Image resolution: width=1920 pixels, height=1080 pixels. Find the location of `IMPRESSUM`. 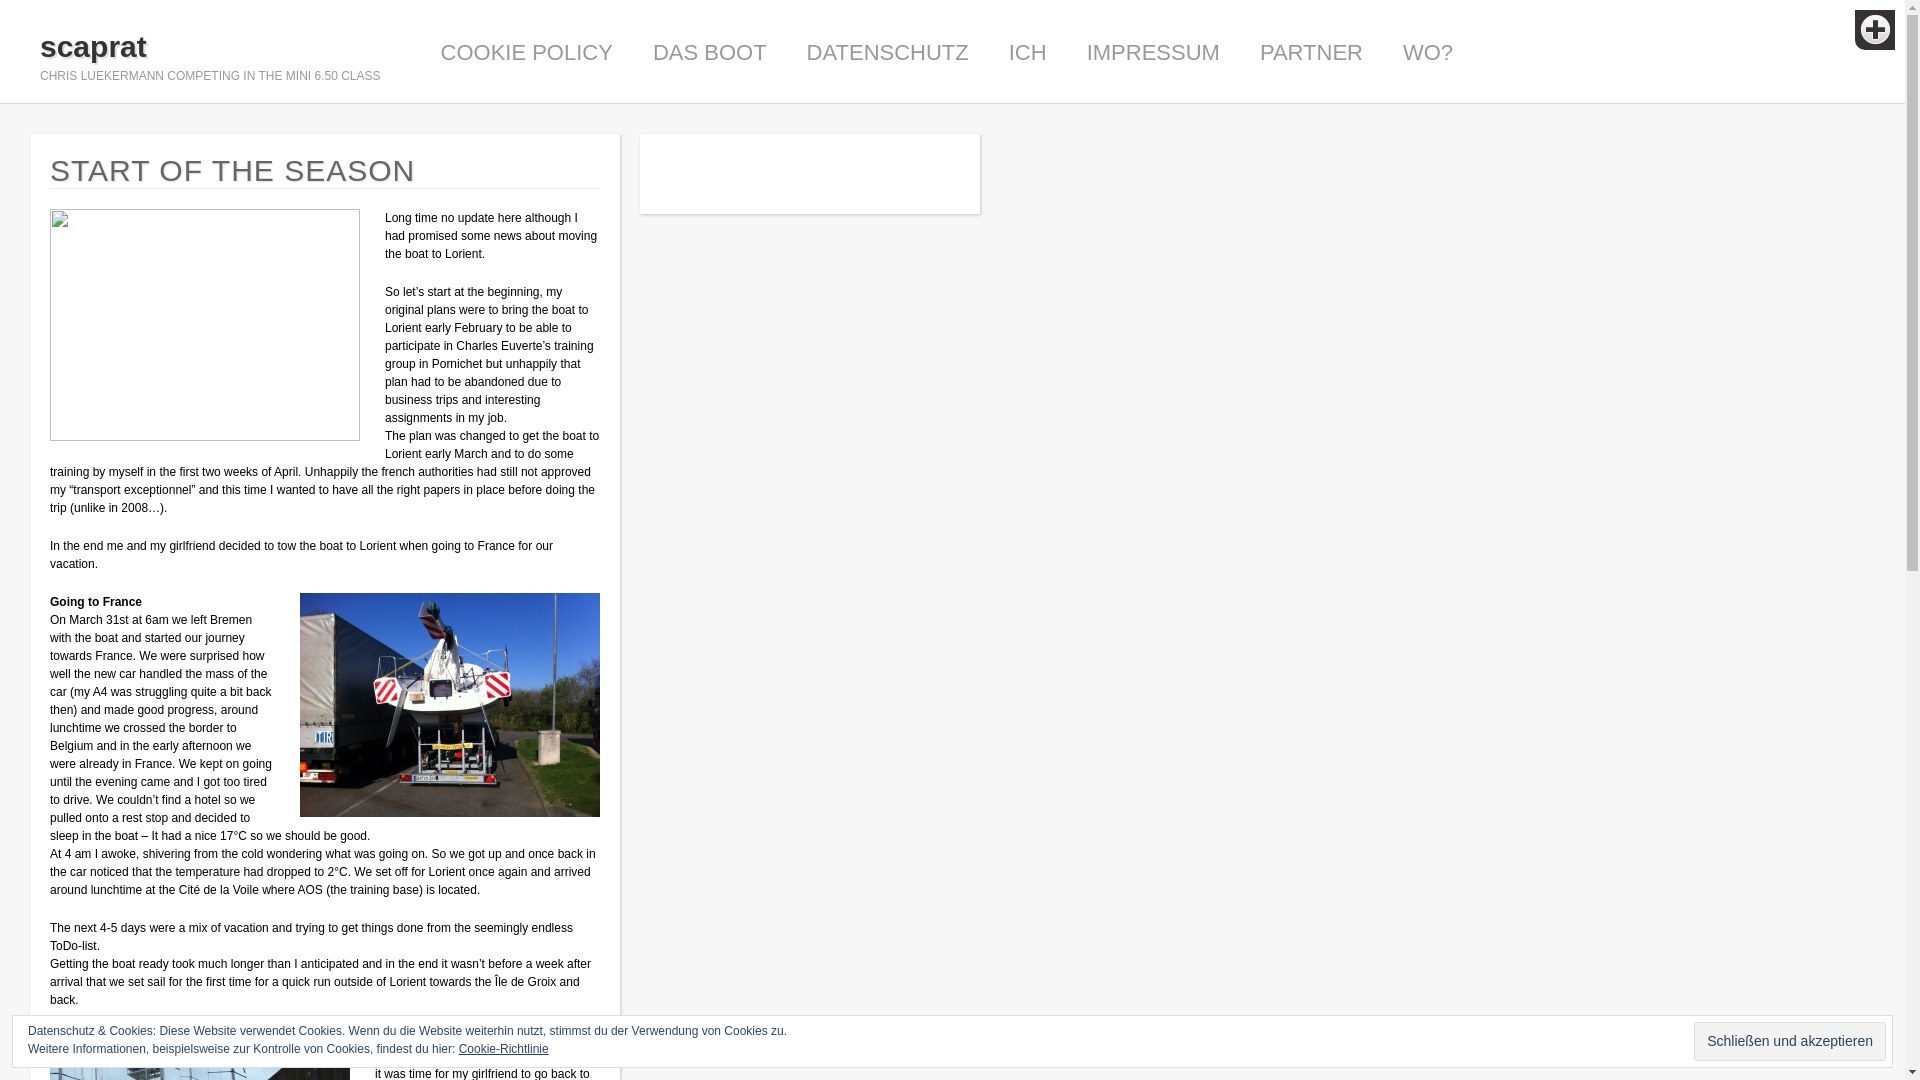

IMPRESSUM is located at coordinates (1152, 52).